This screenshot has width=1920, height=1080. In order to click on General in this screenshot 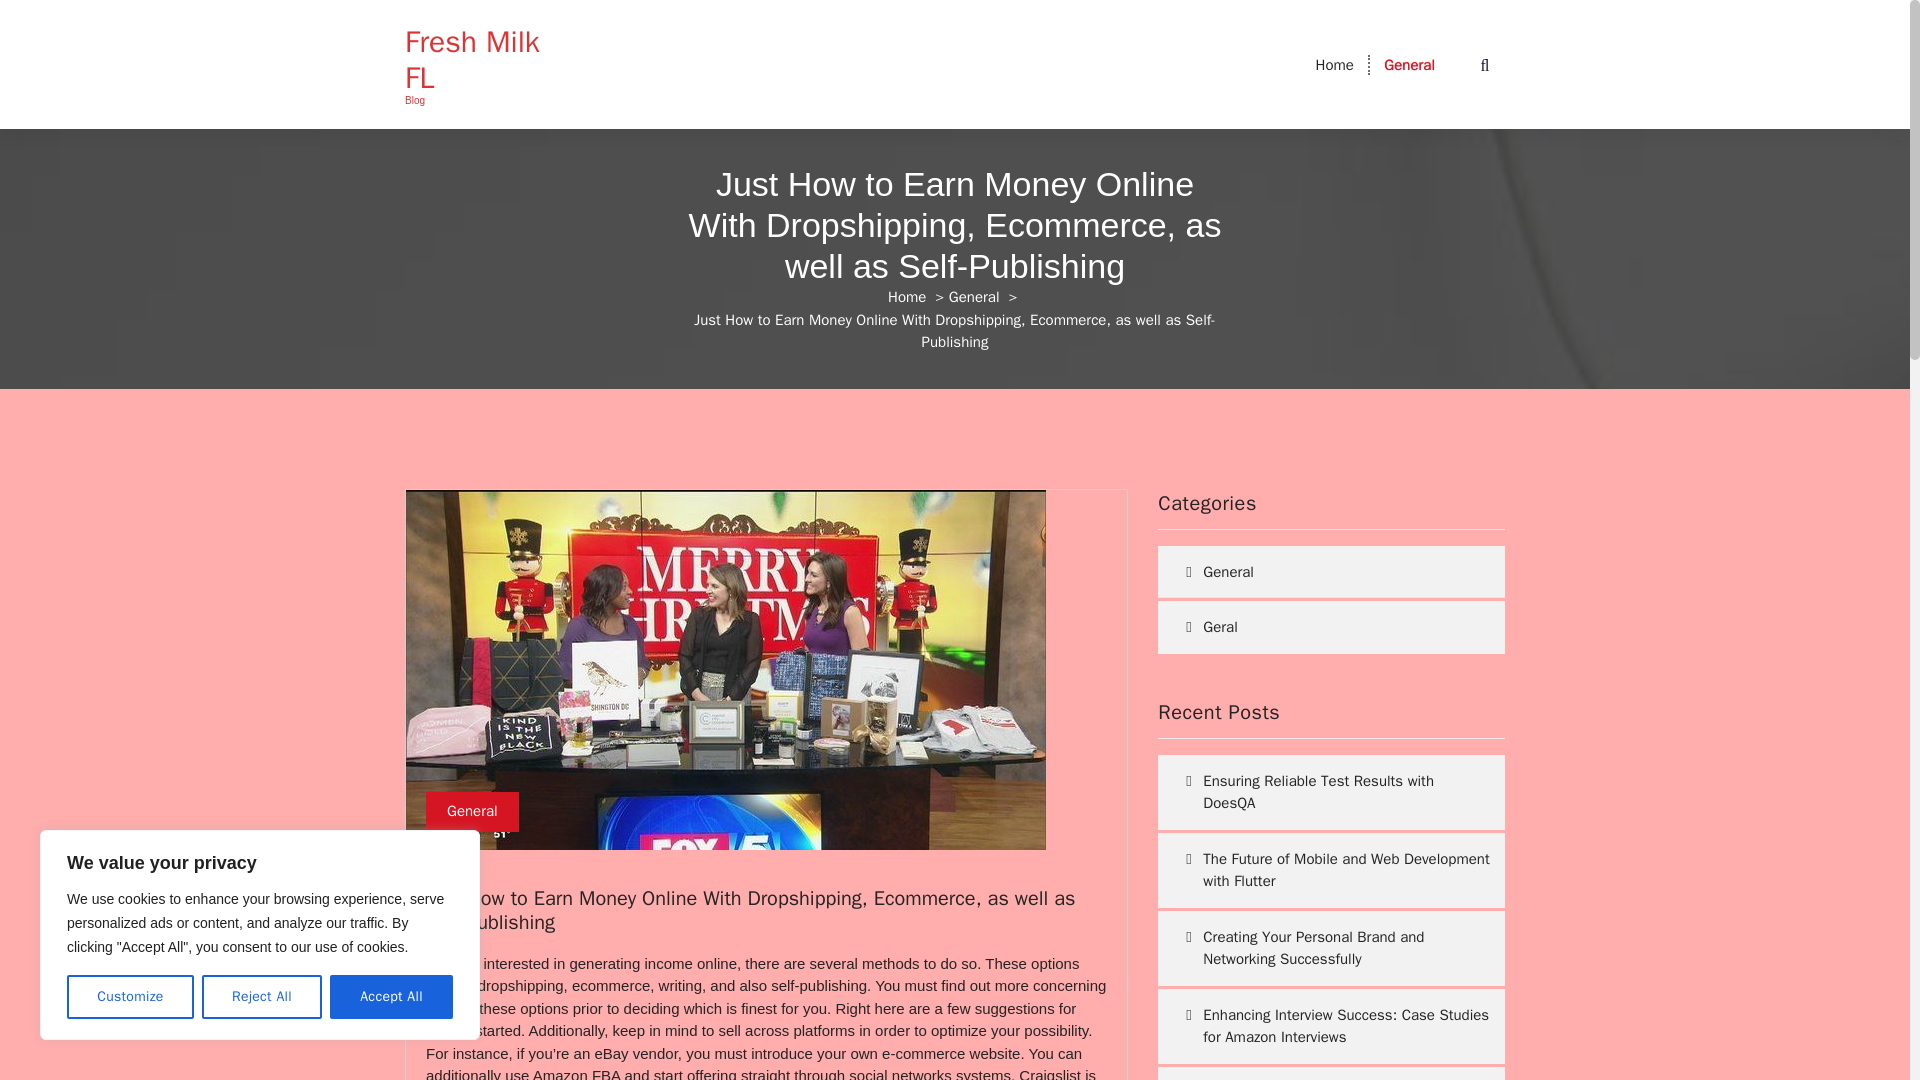, I will do `click(974, 296)`.